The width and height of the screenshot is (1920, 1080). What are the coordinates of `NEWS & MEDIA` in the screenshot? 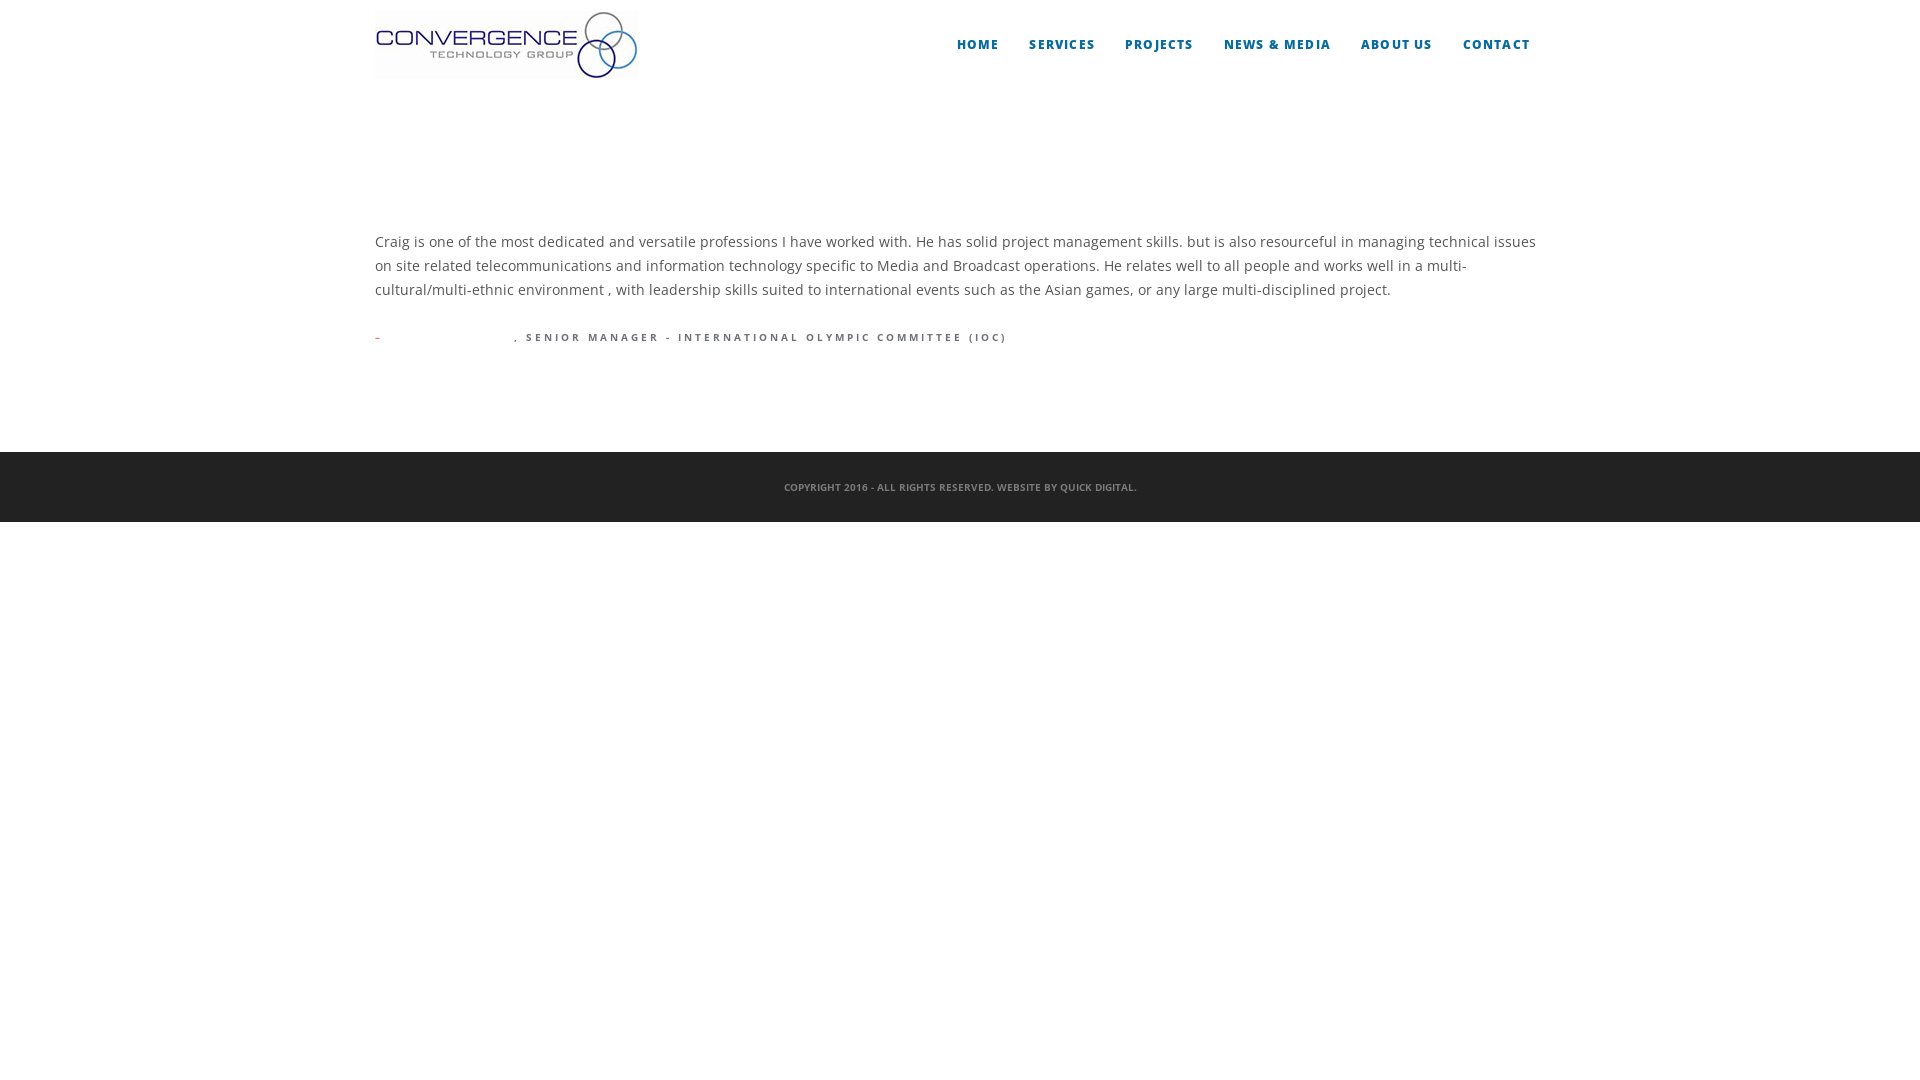 It's located at (1278, 45).